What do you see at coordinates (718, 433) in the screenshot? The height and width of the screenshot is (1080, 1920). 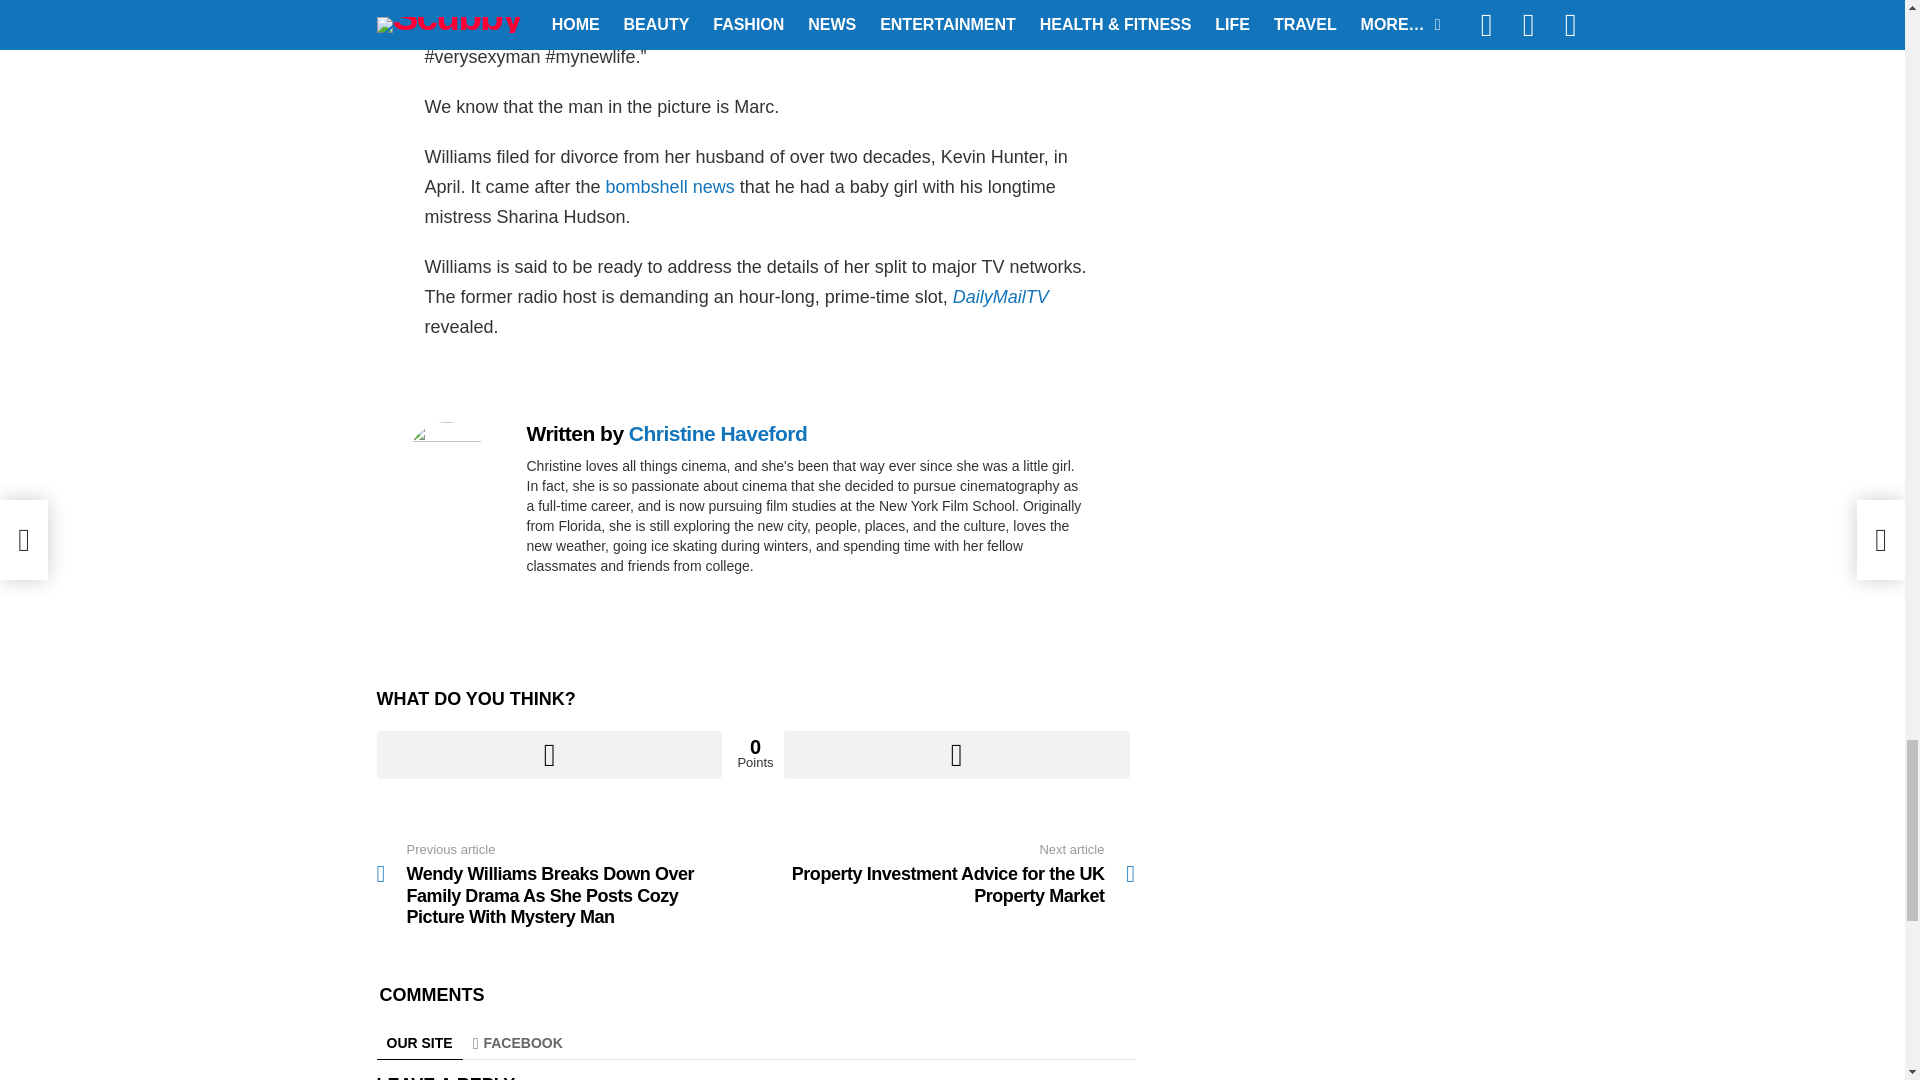 I see `Christine Haveford` at bounding box center [718, 433].